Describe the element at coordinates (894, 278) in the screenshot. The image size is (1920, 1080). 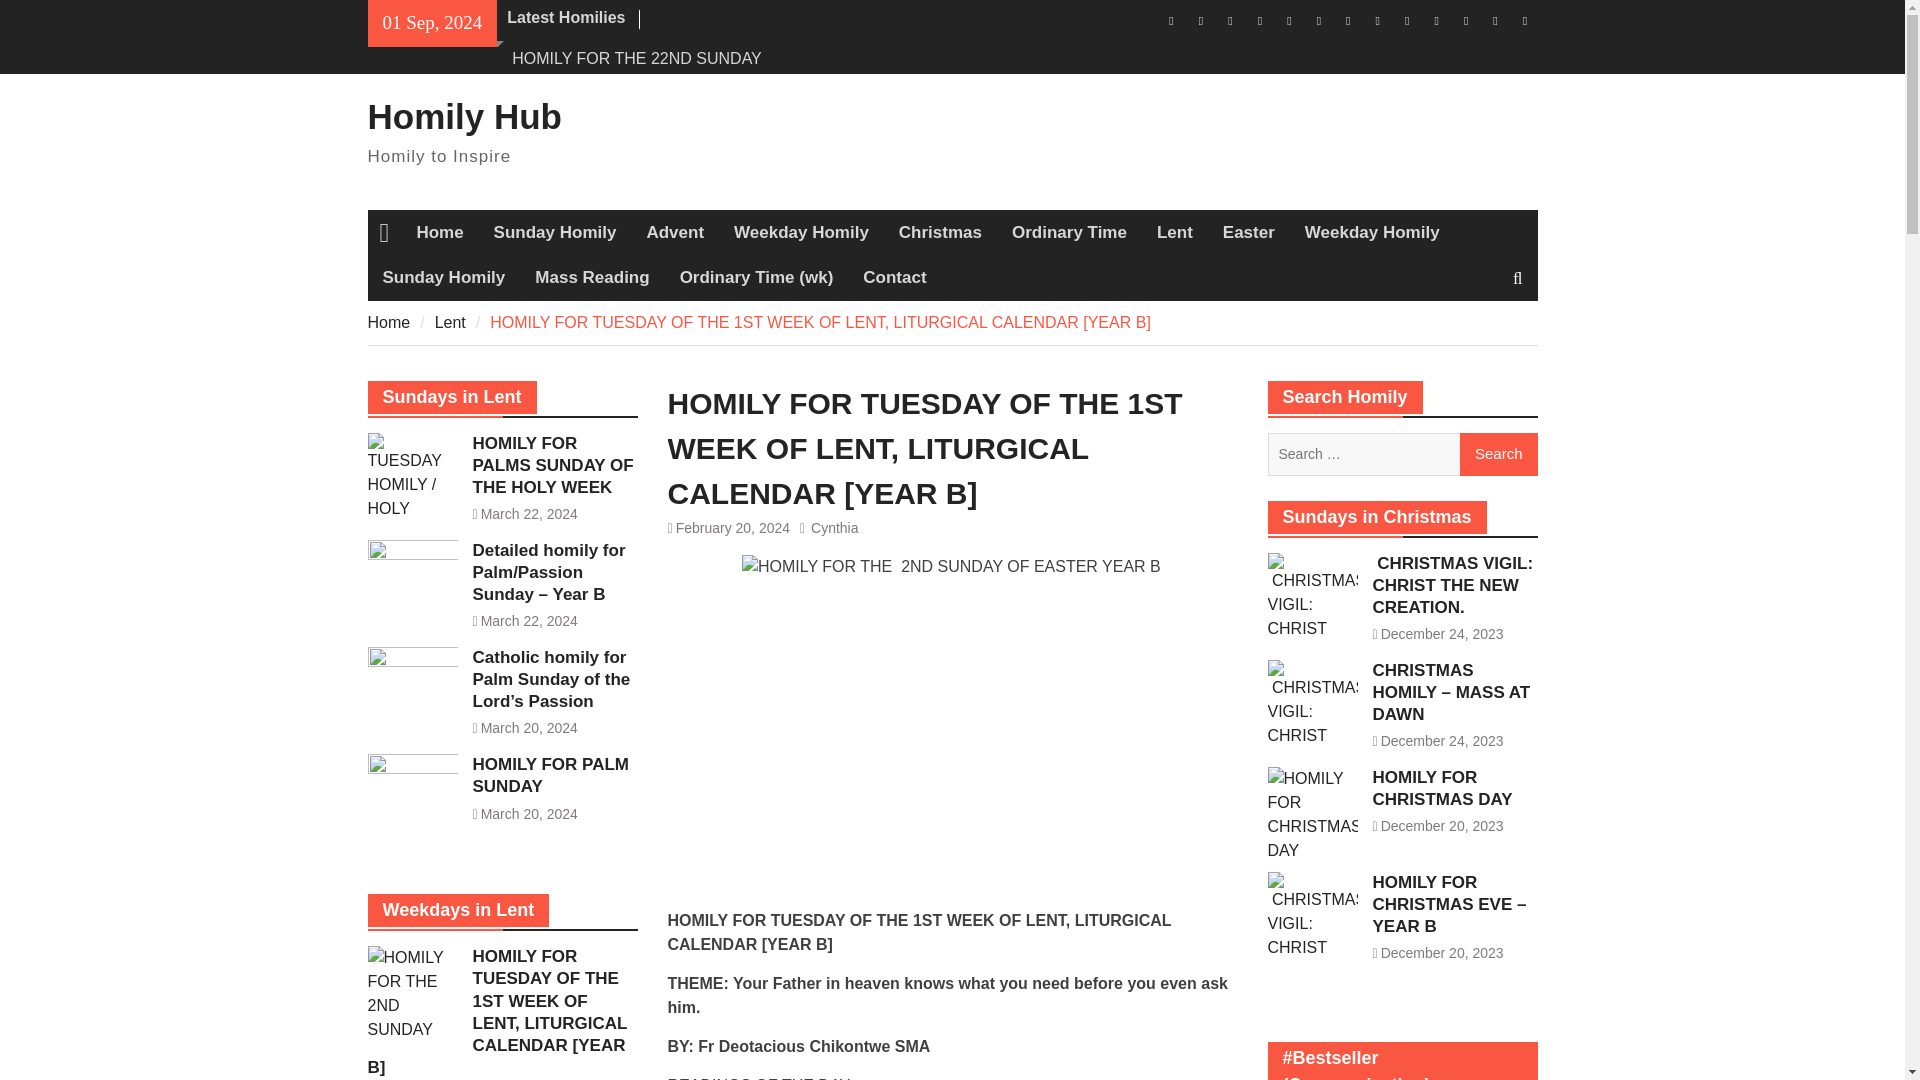
I see `Contact` at that location.